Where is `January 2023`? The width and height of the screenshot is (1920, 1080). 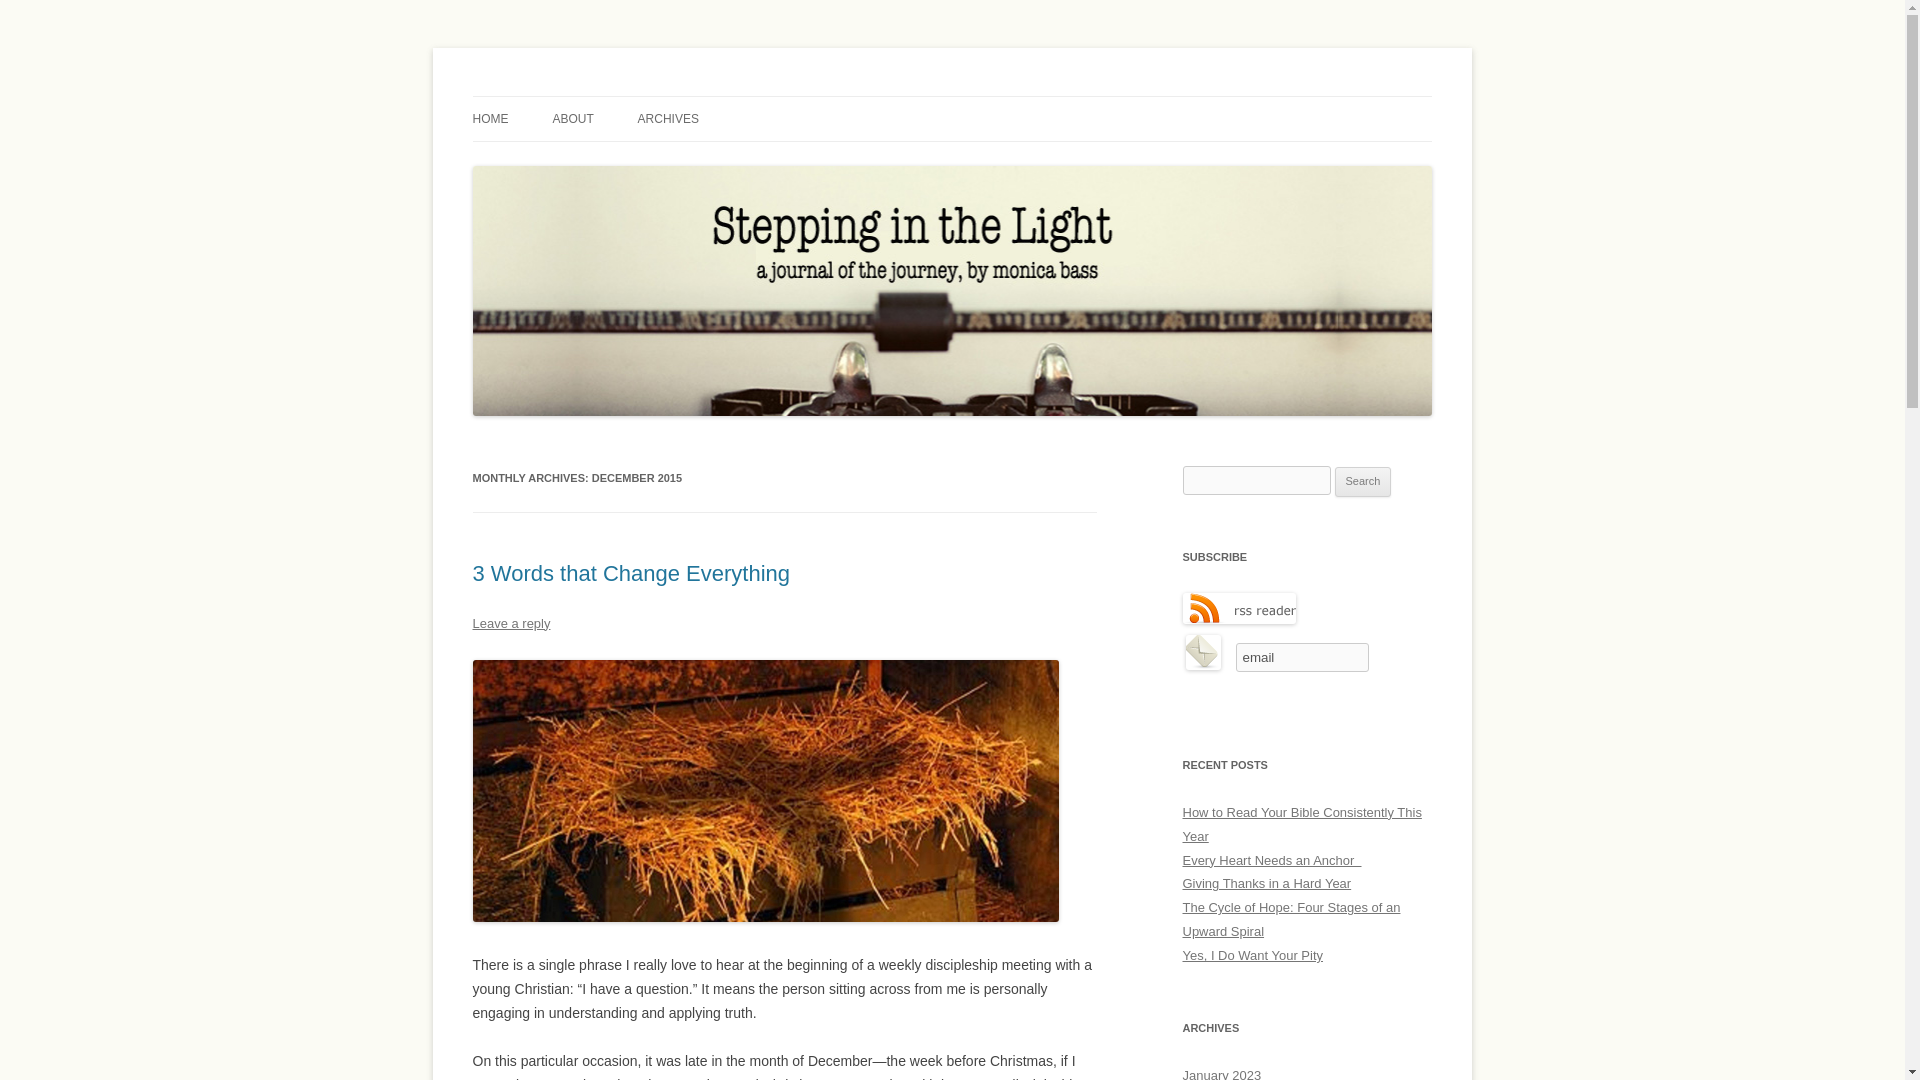 January 2023 is located at coordinates (1222, 1074).